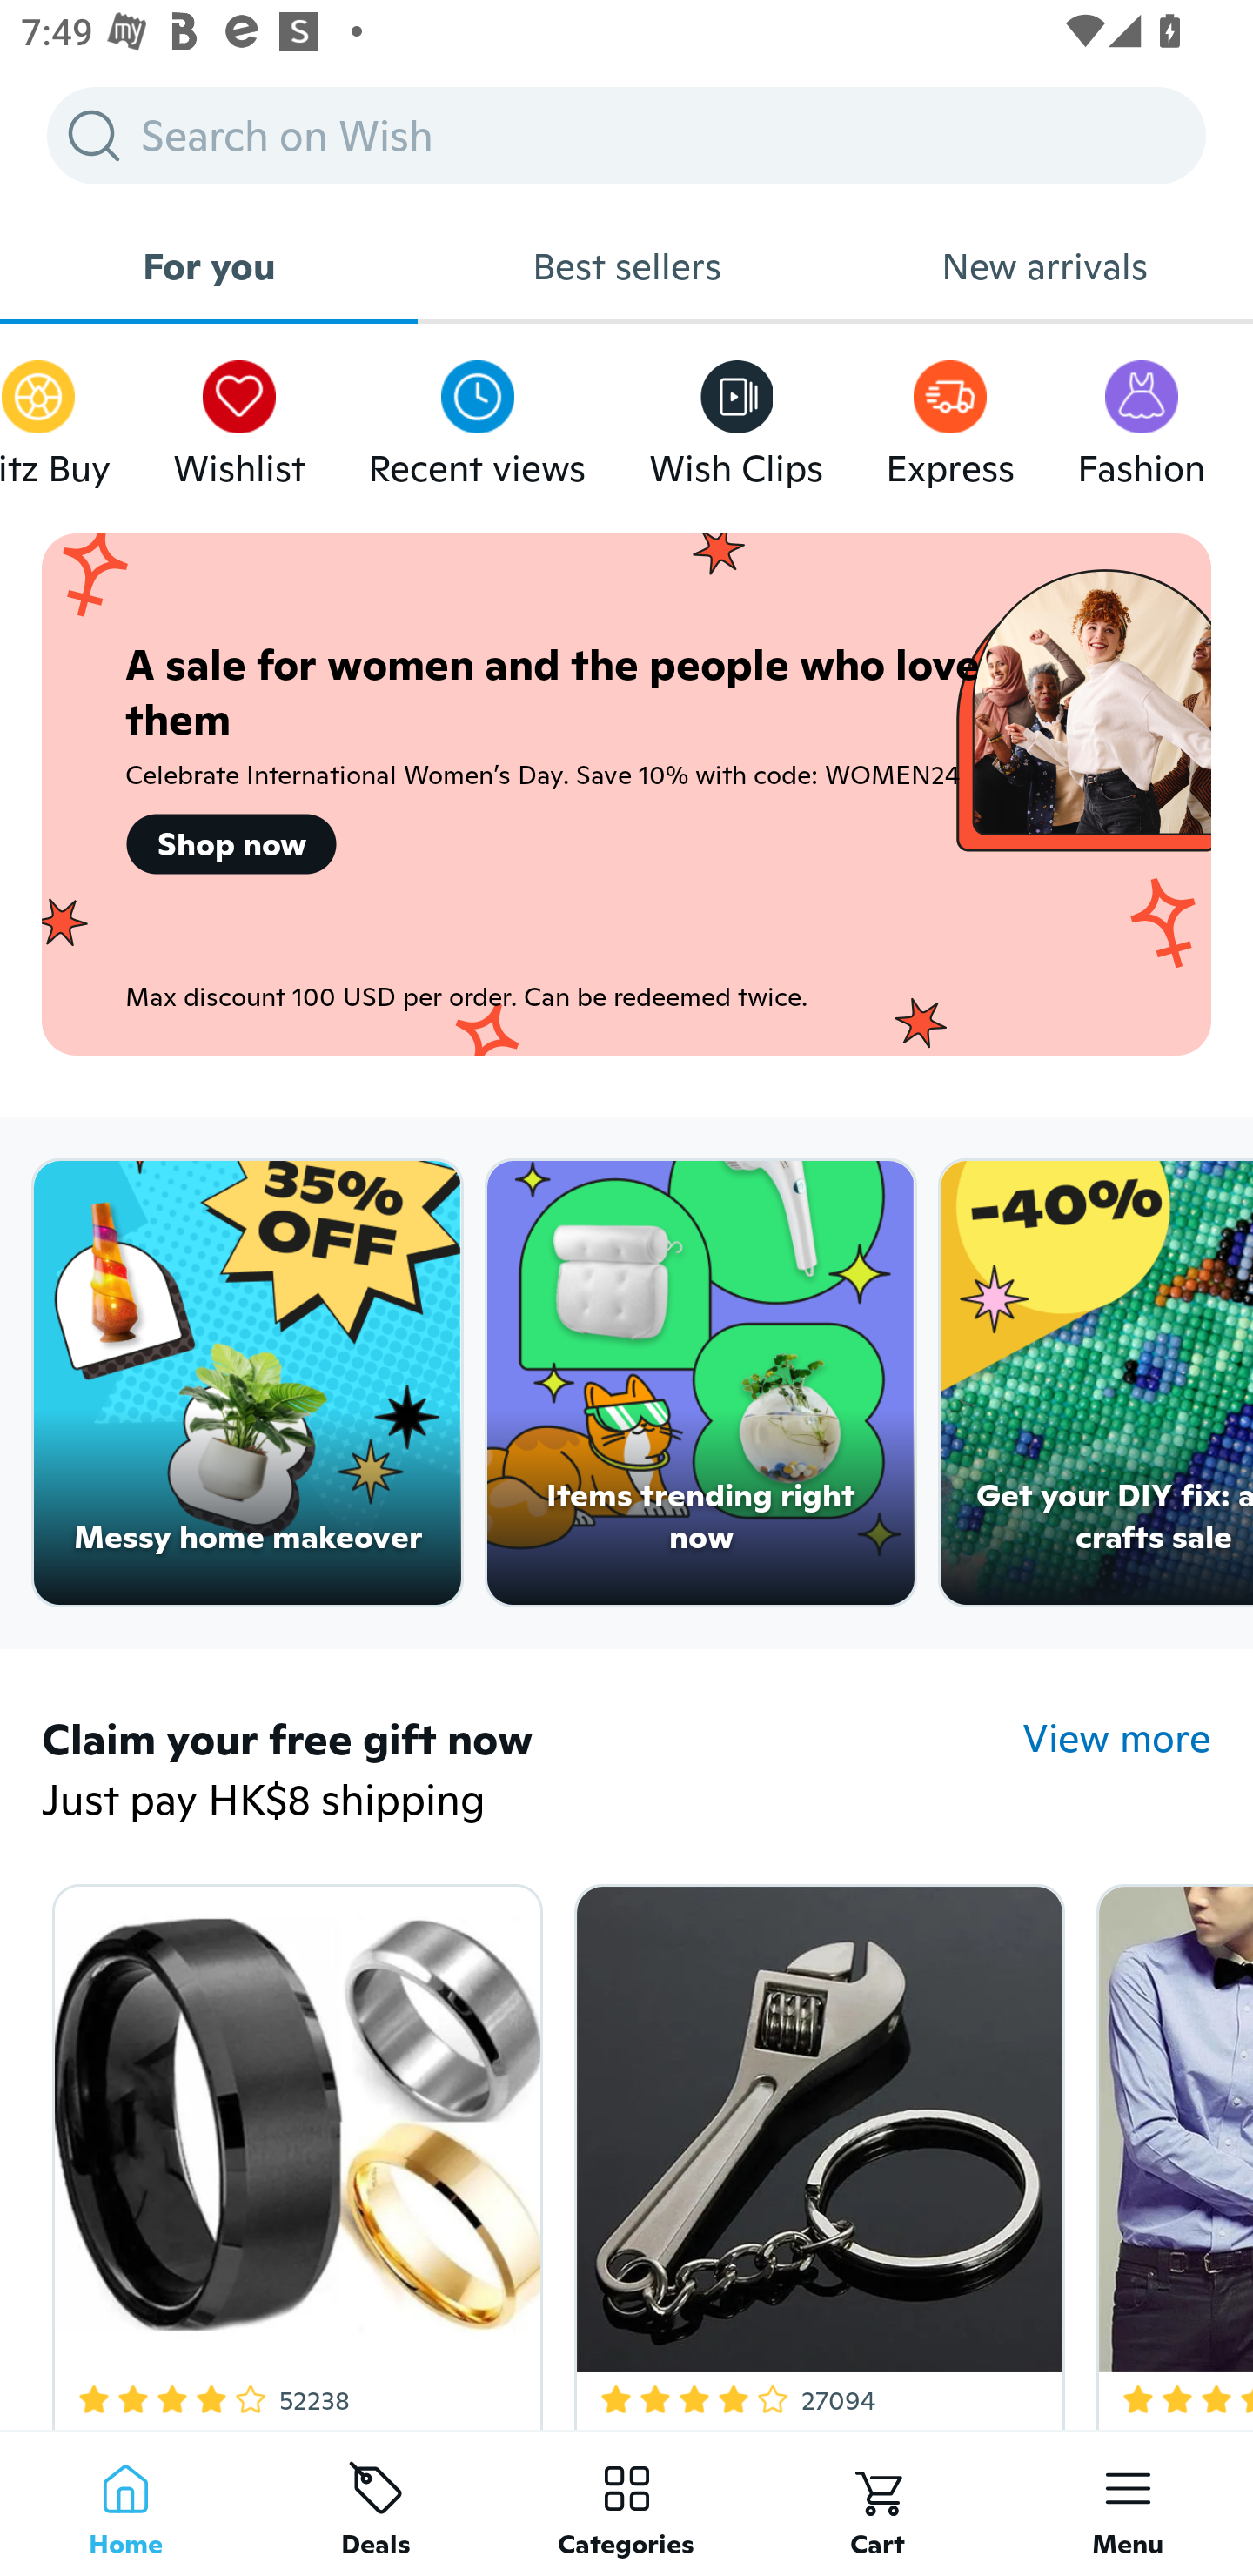 The image size is (1253, 2576). I want to click on New arrivals, so click(1044, 266).